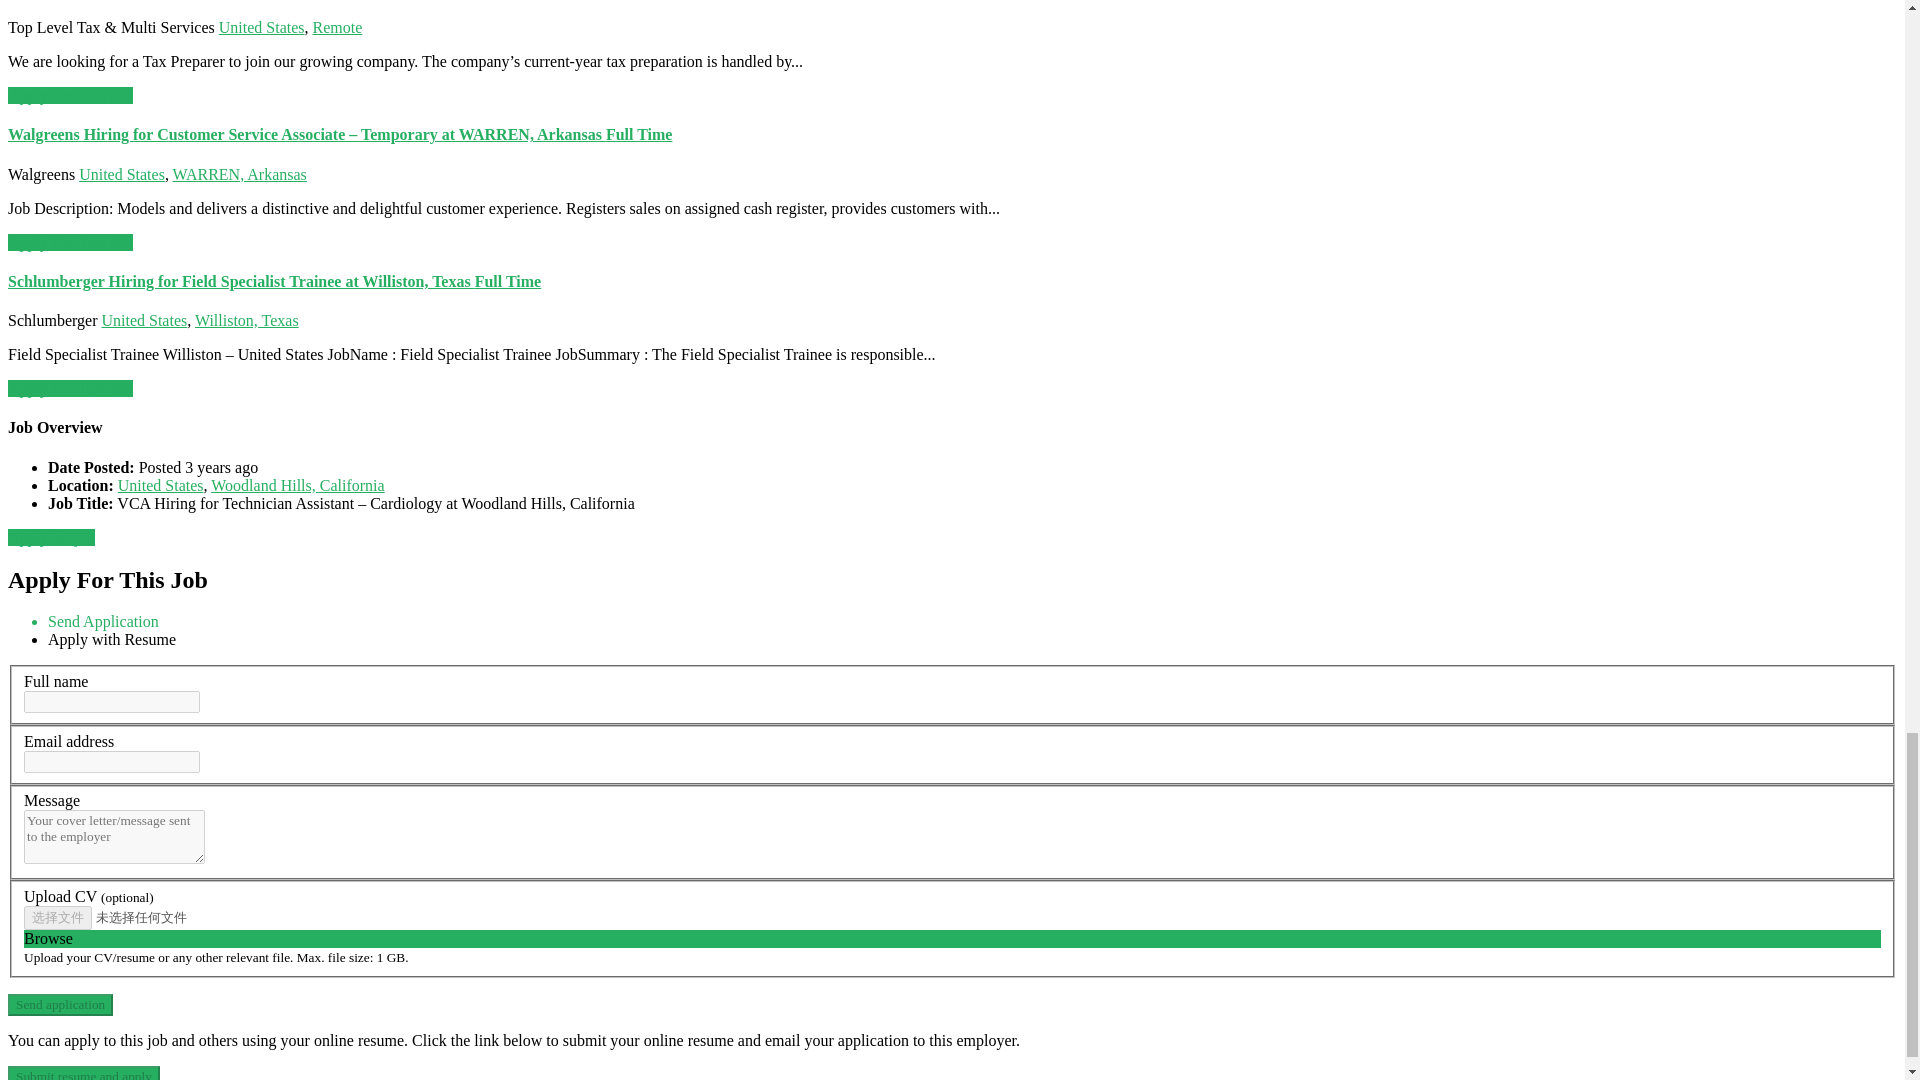 This screenshot has height=1080, width=1920. I want to click on Send application, so click(60, 1004).